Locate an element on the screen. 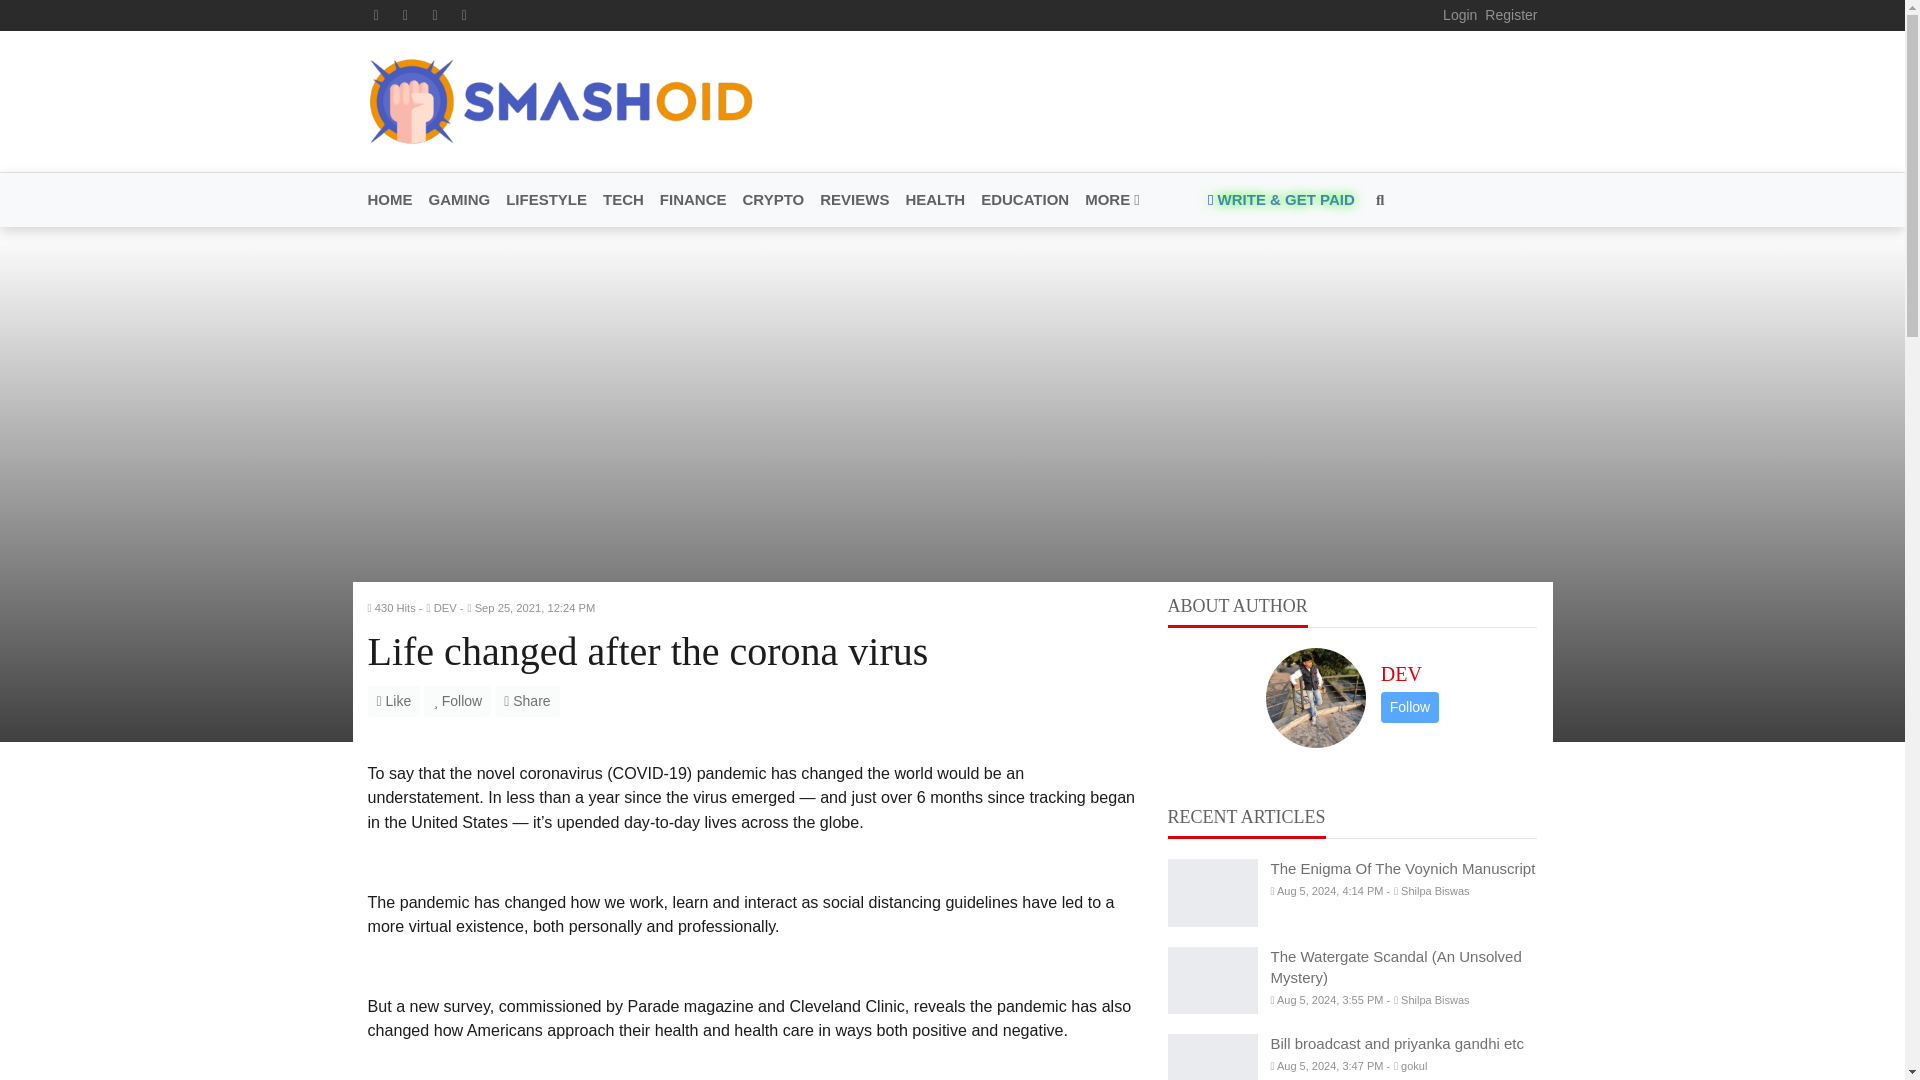 The height and width of the screenshot is (1080, 1920). Bill broadcast and priyanka gandhi etc is located at coordinates (1212, 1056).